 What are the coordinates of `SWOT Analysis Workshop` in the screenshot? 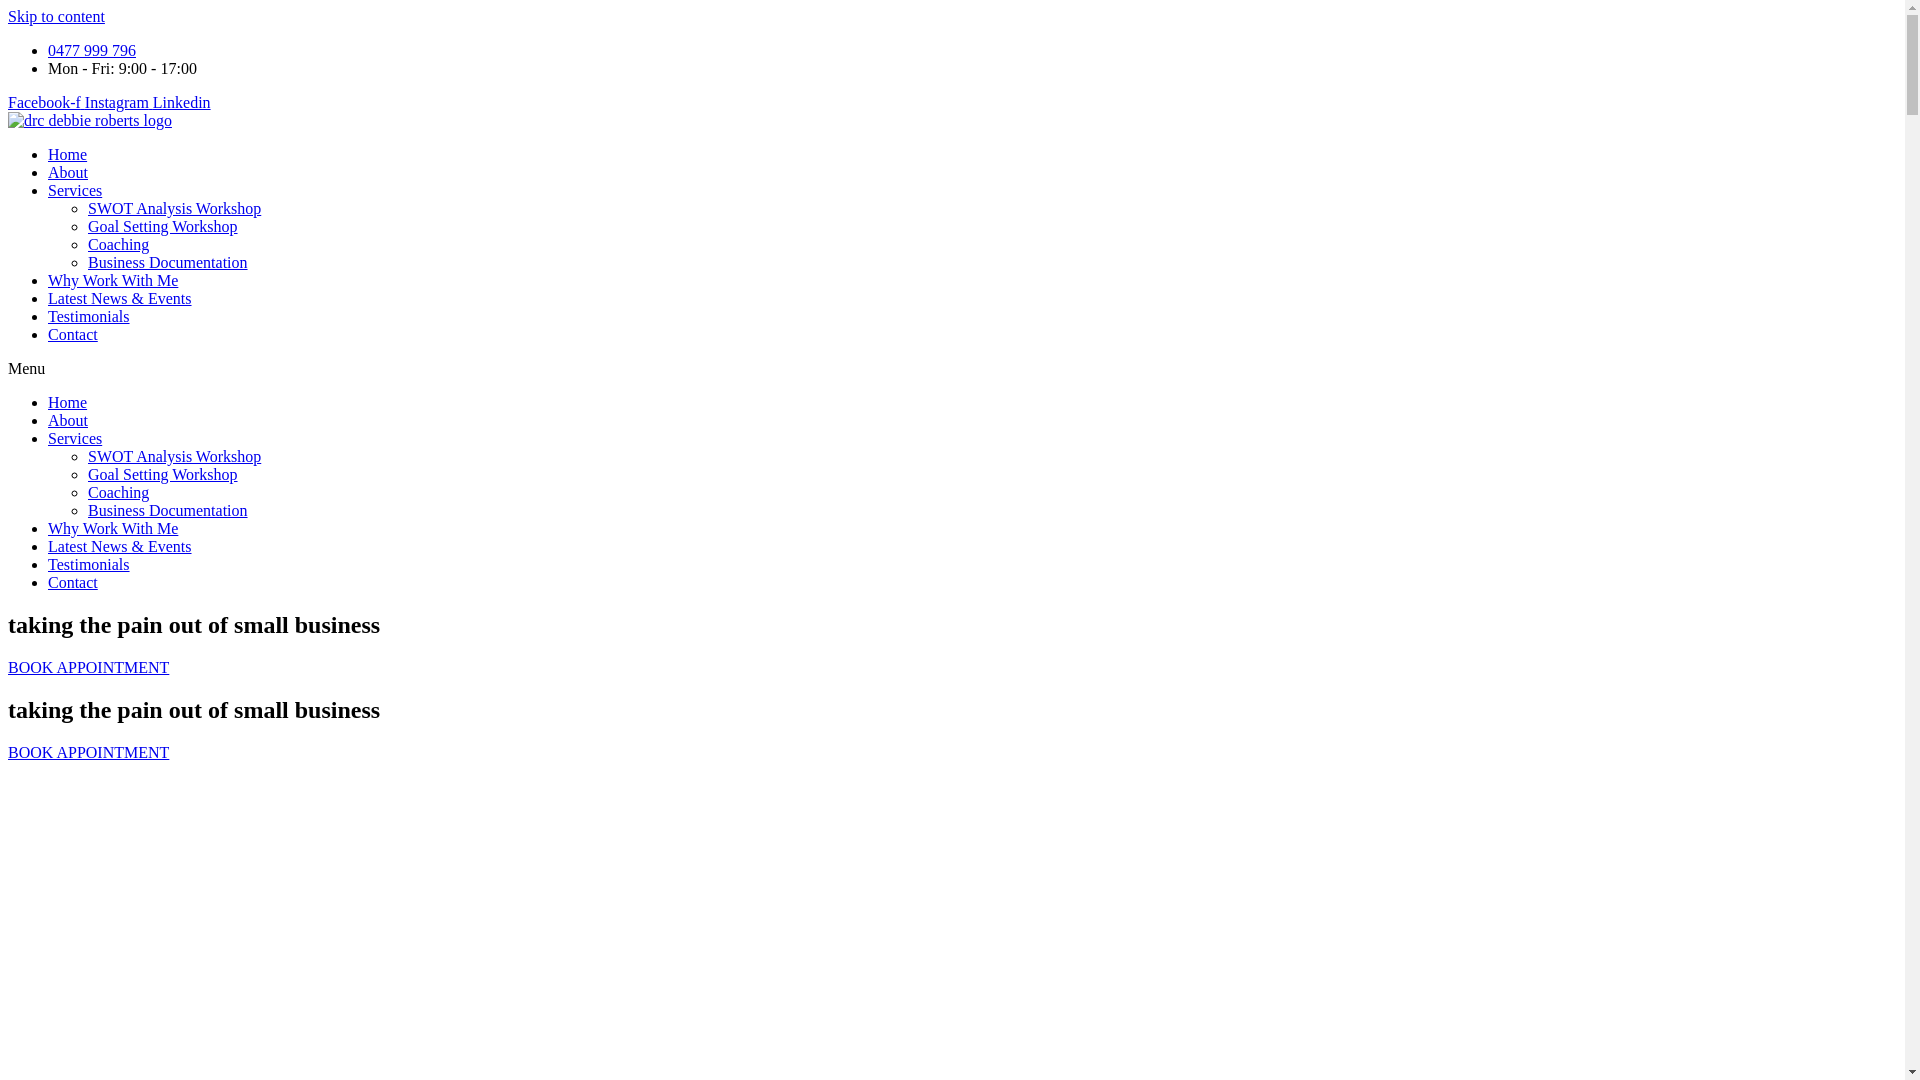 It's located at (174, 456).